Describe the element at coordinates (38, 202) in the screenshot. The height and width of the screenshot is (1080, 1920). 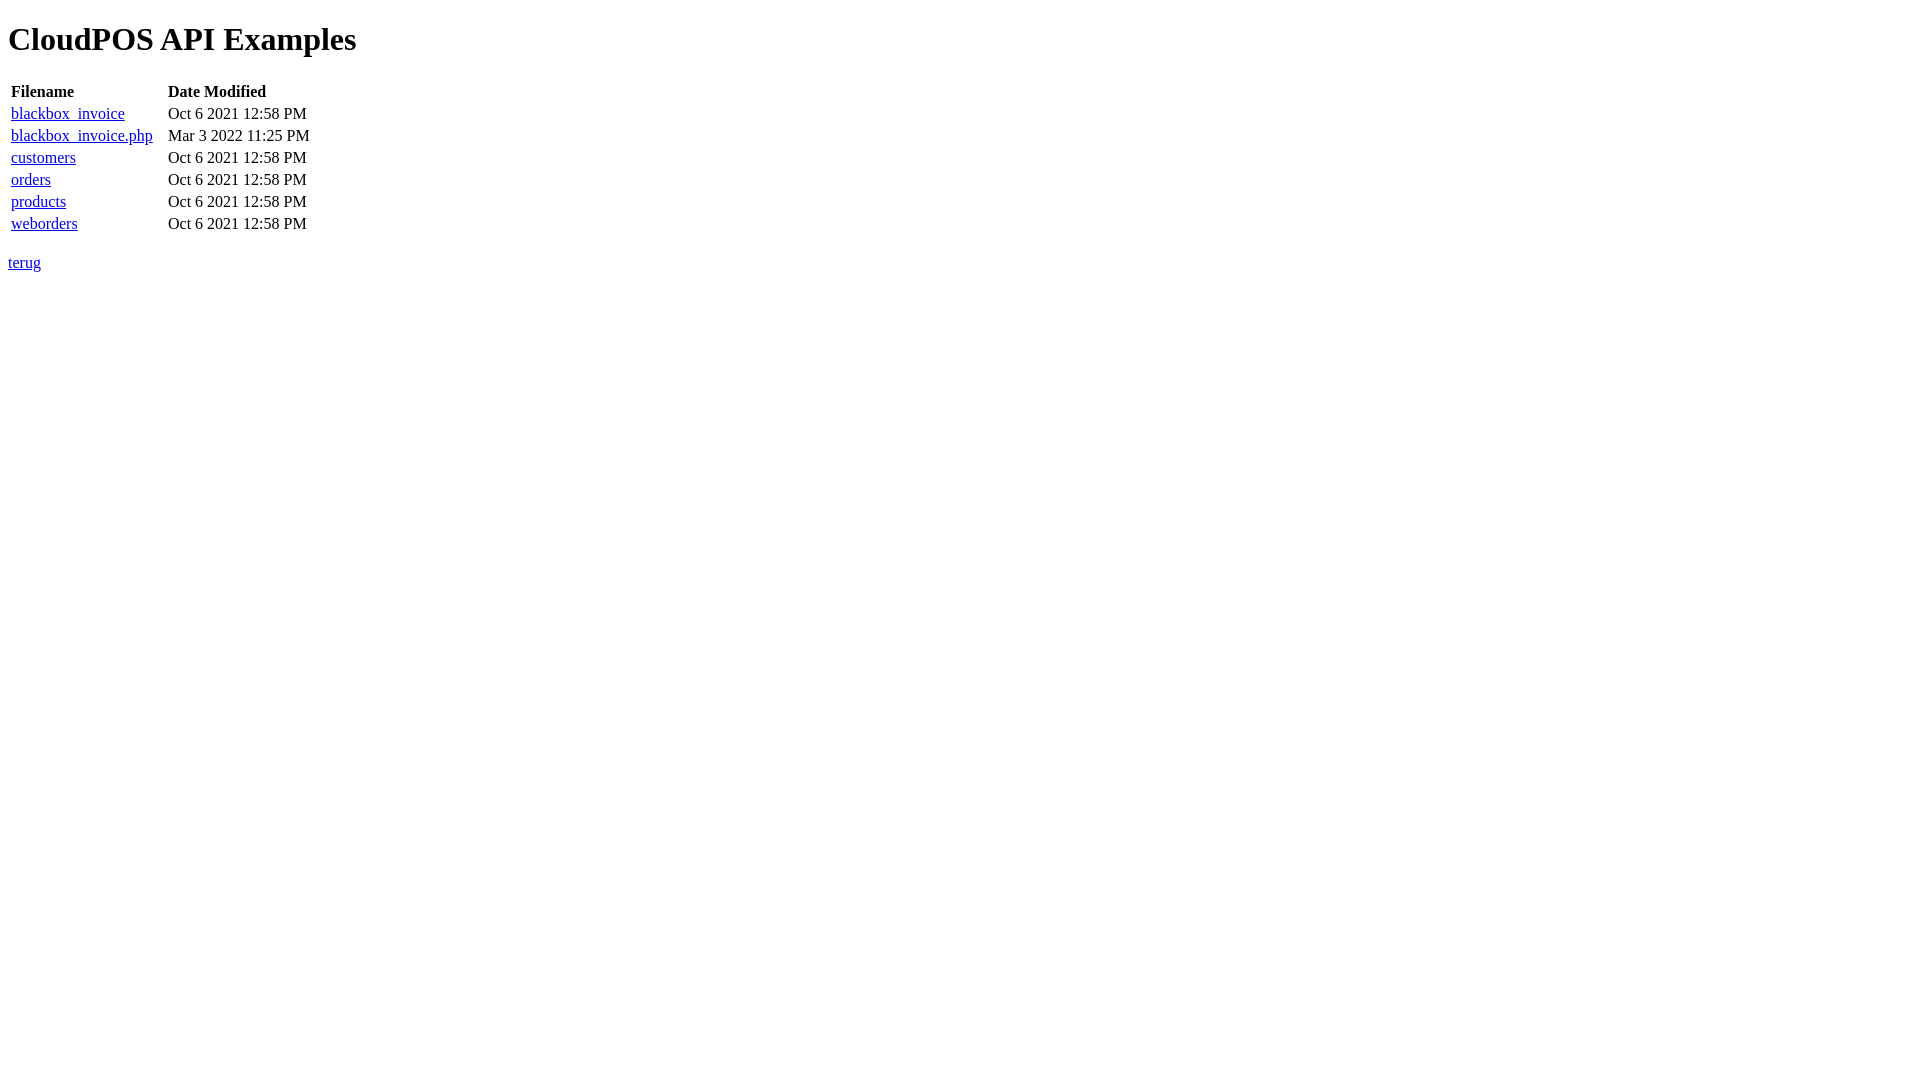
I see `products` at that location.